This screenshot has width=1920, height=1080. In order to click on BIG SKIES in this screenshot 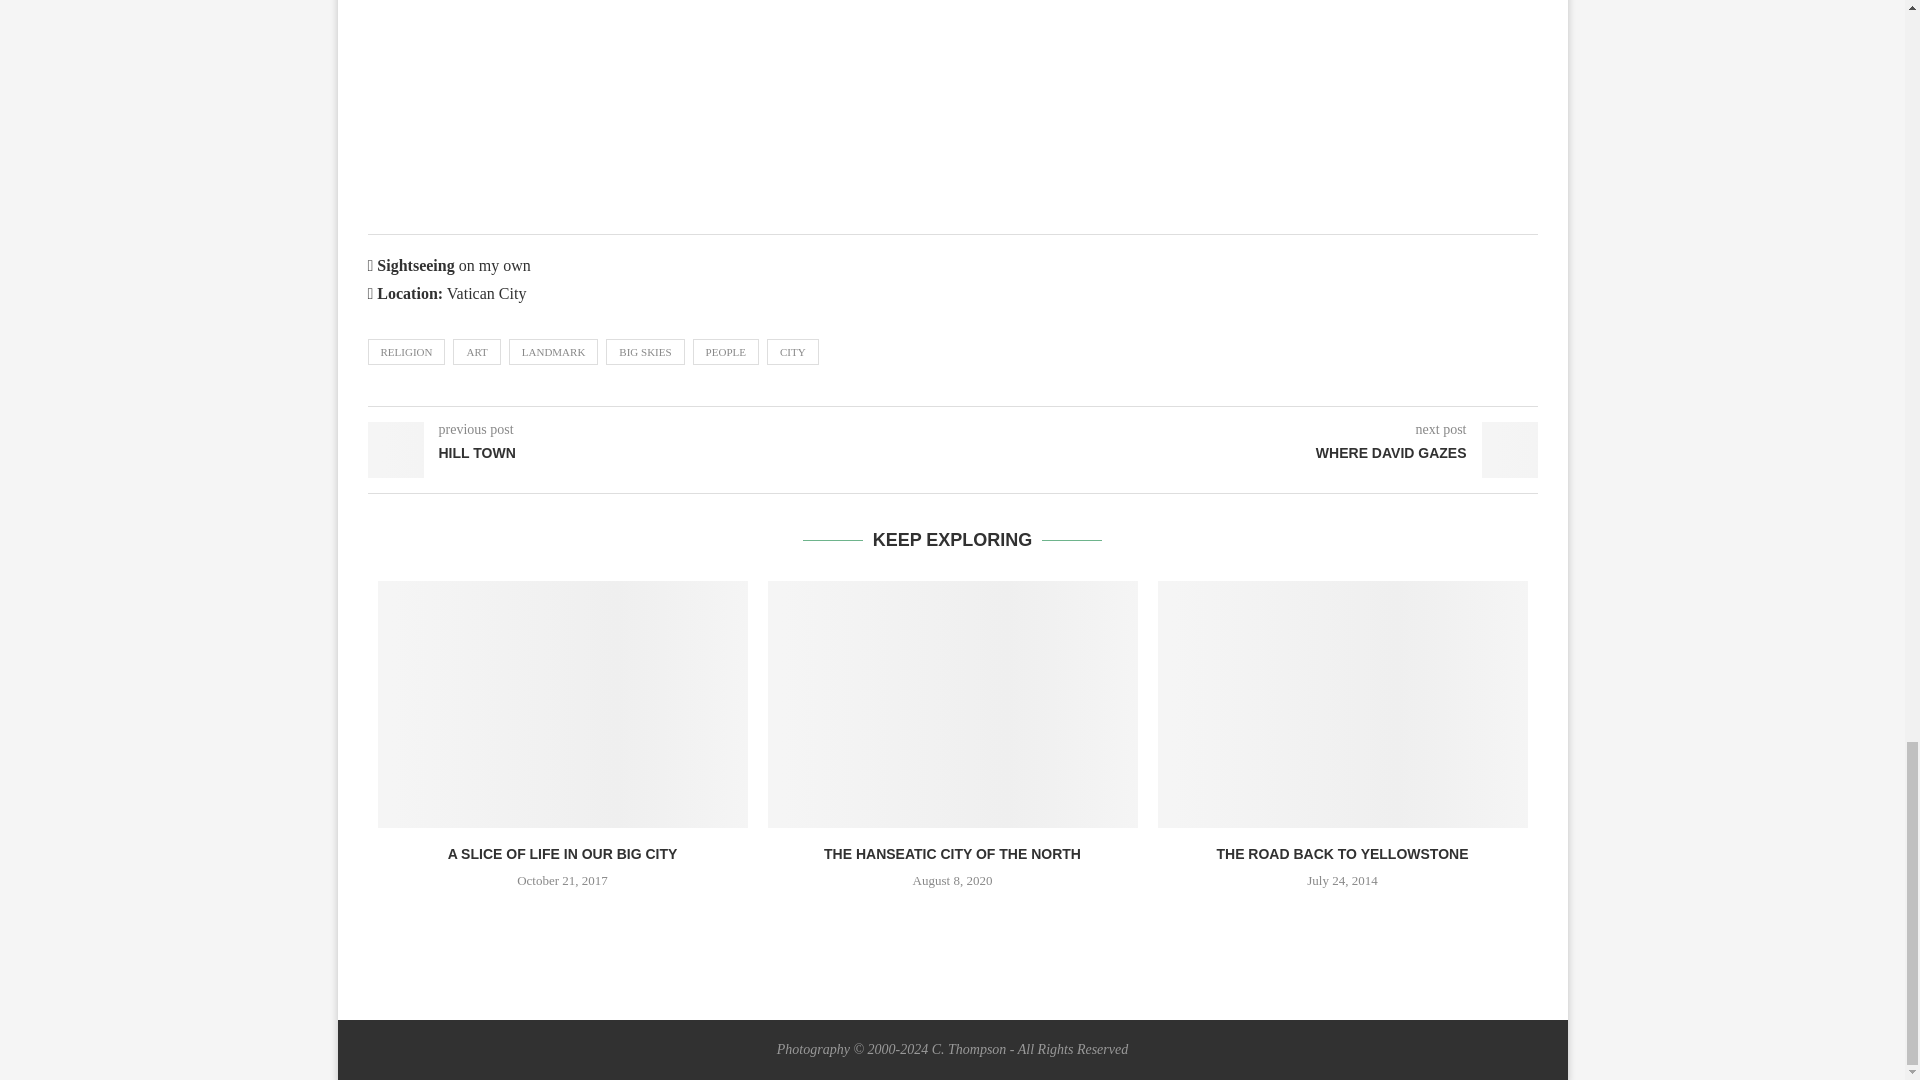, I will do `click(644, 352)`.